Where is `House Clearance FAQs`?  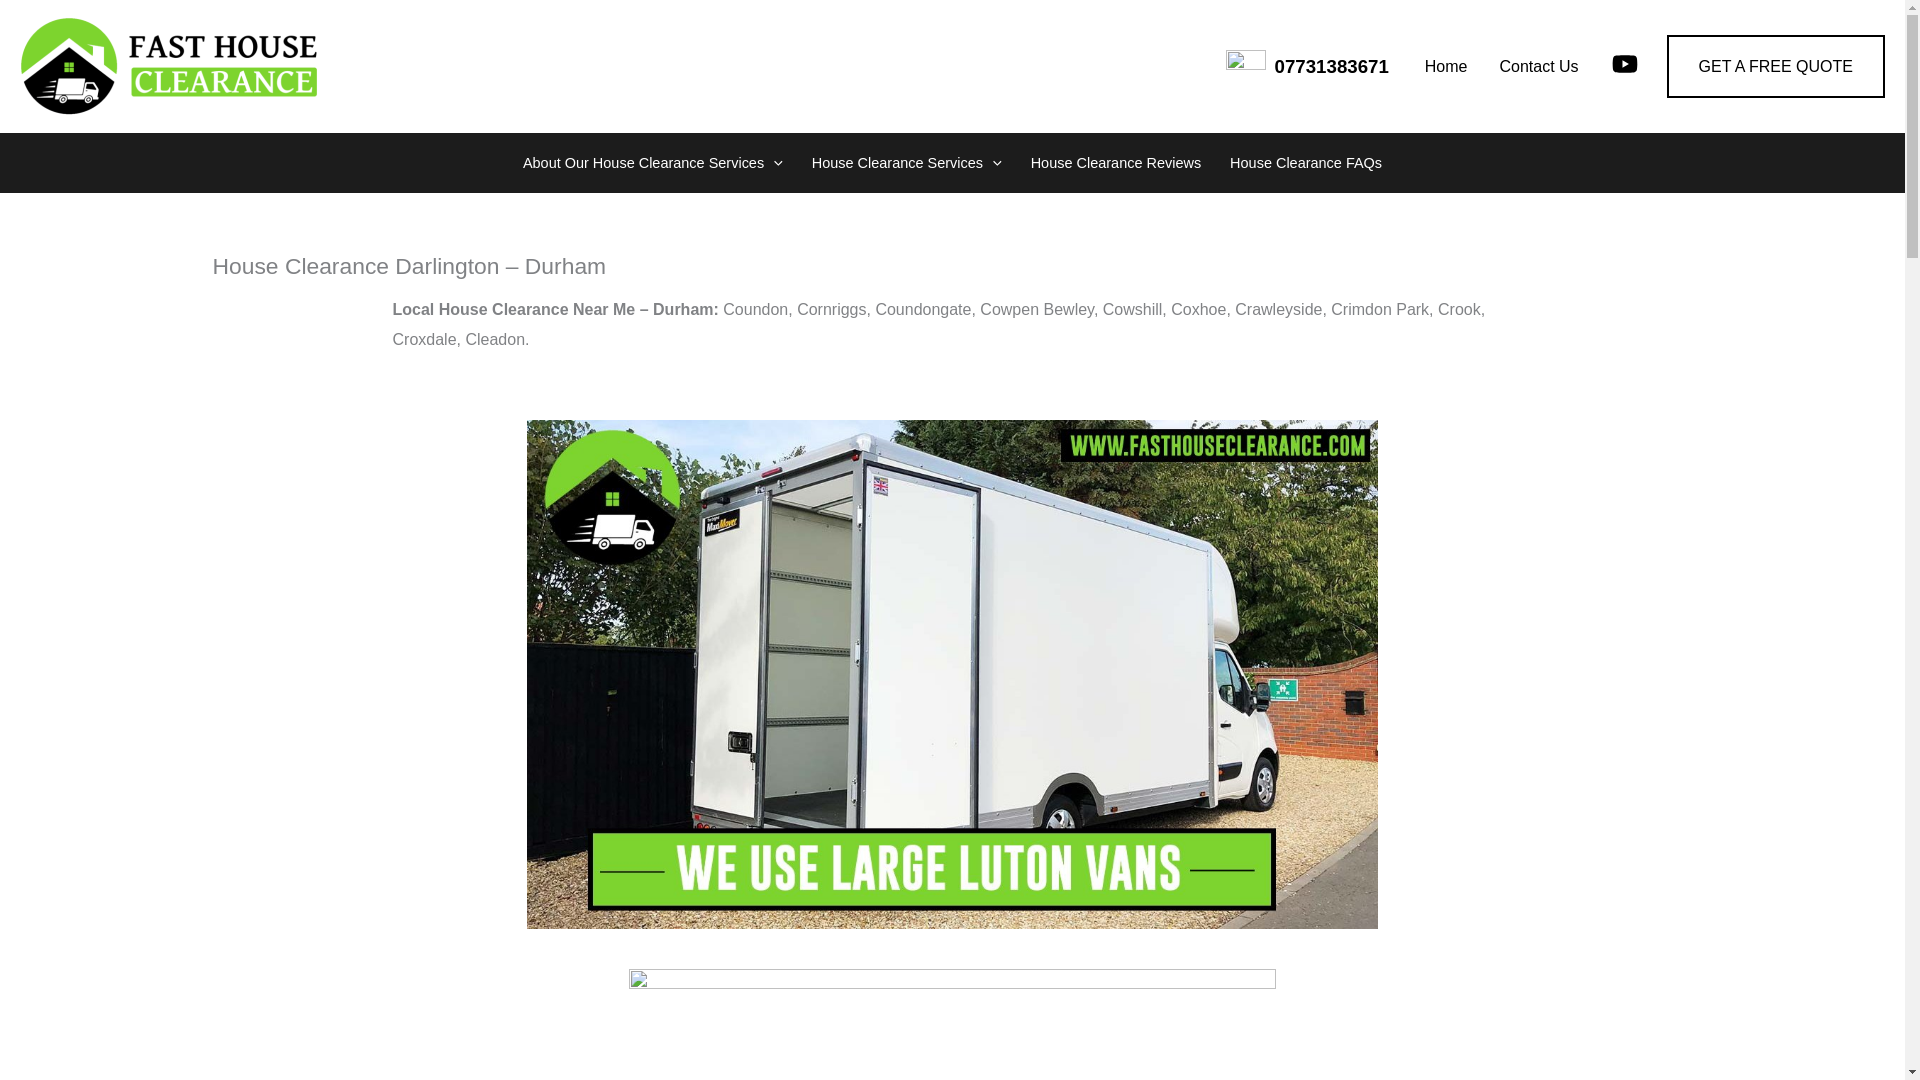 House Clearance FAQs is located at coordinates (1306, 162).